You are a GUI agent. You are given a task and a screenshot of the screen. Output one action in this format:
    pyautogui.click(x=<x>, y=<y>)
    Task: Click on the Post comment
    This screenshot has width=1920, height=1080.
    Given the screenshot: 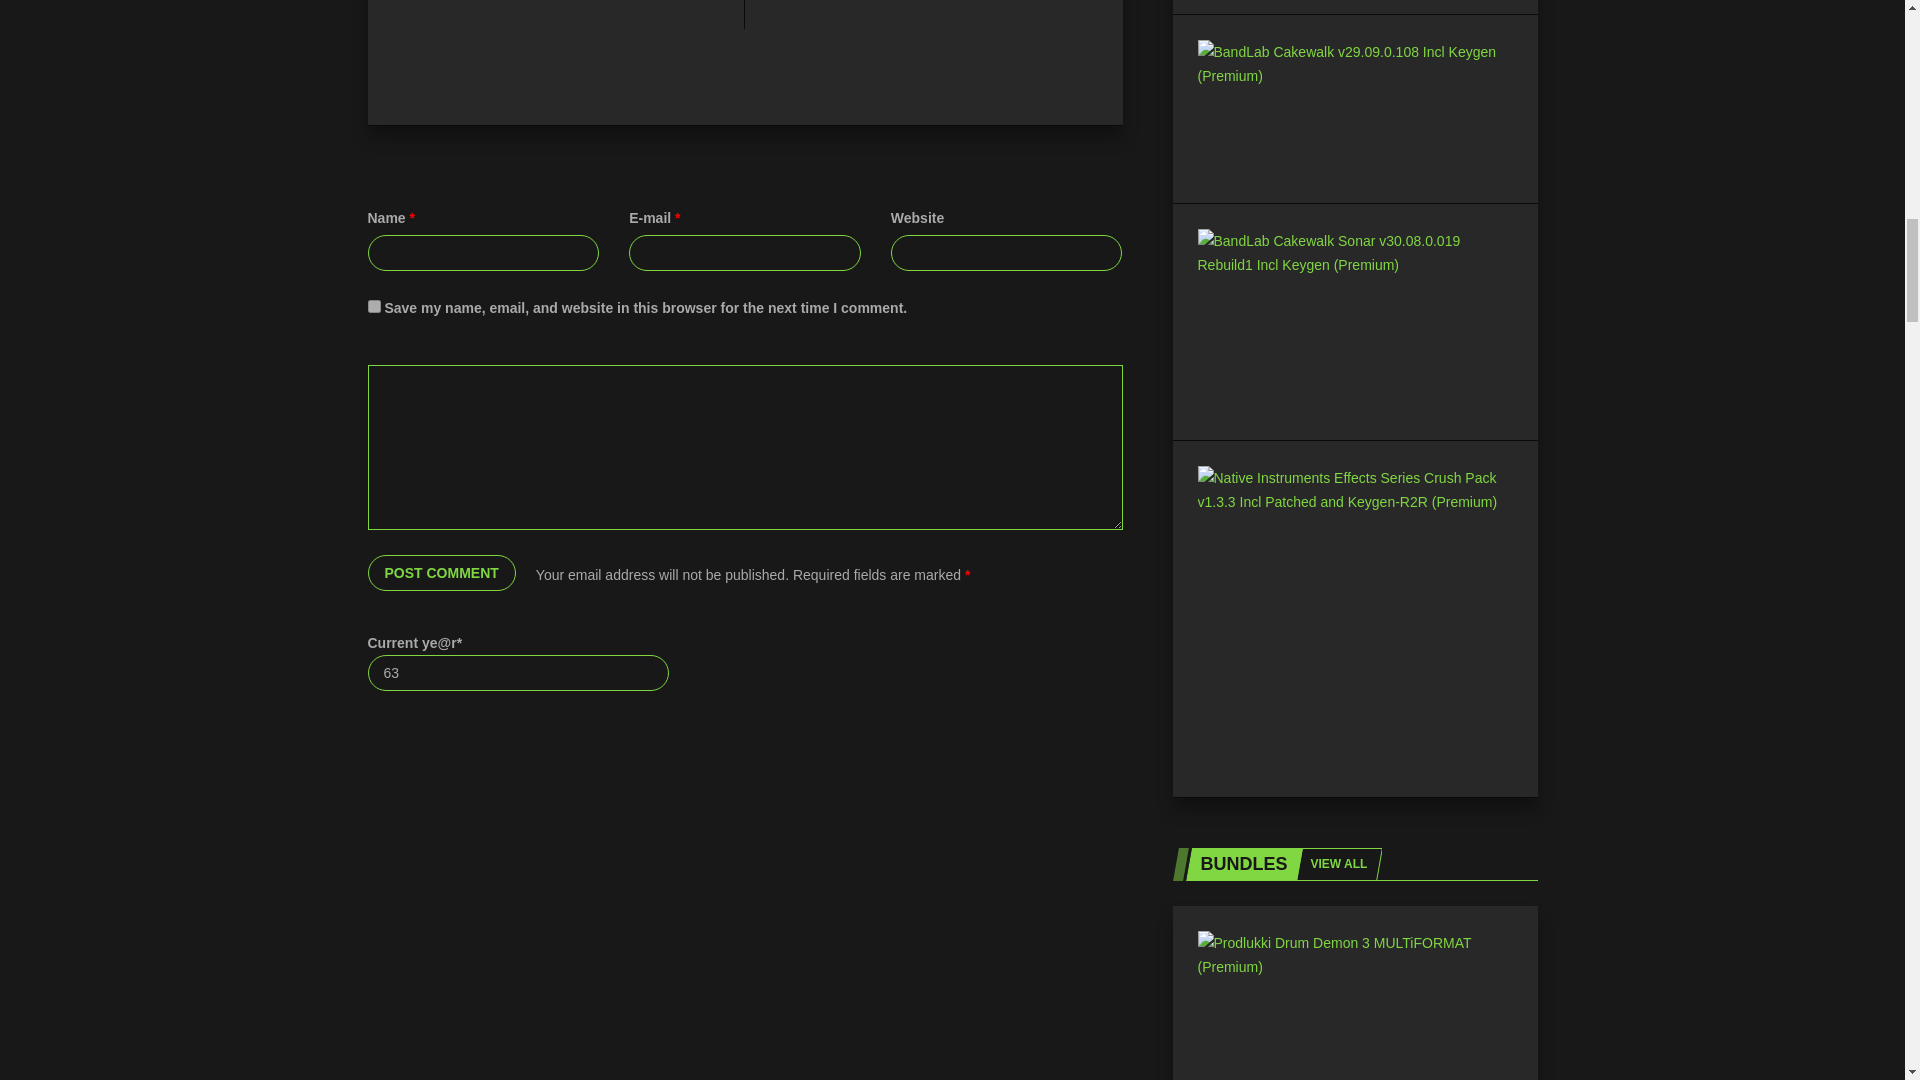 What is the action you would take?
    pyautogui.click(x=442, y=572)
    